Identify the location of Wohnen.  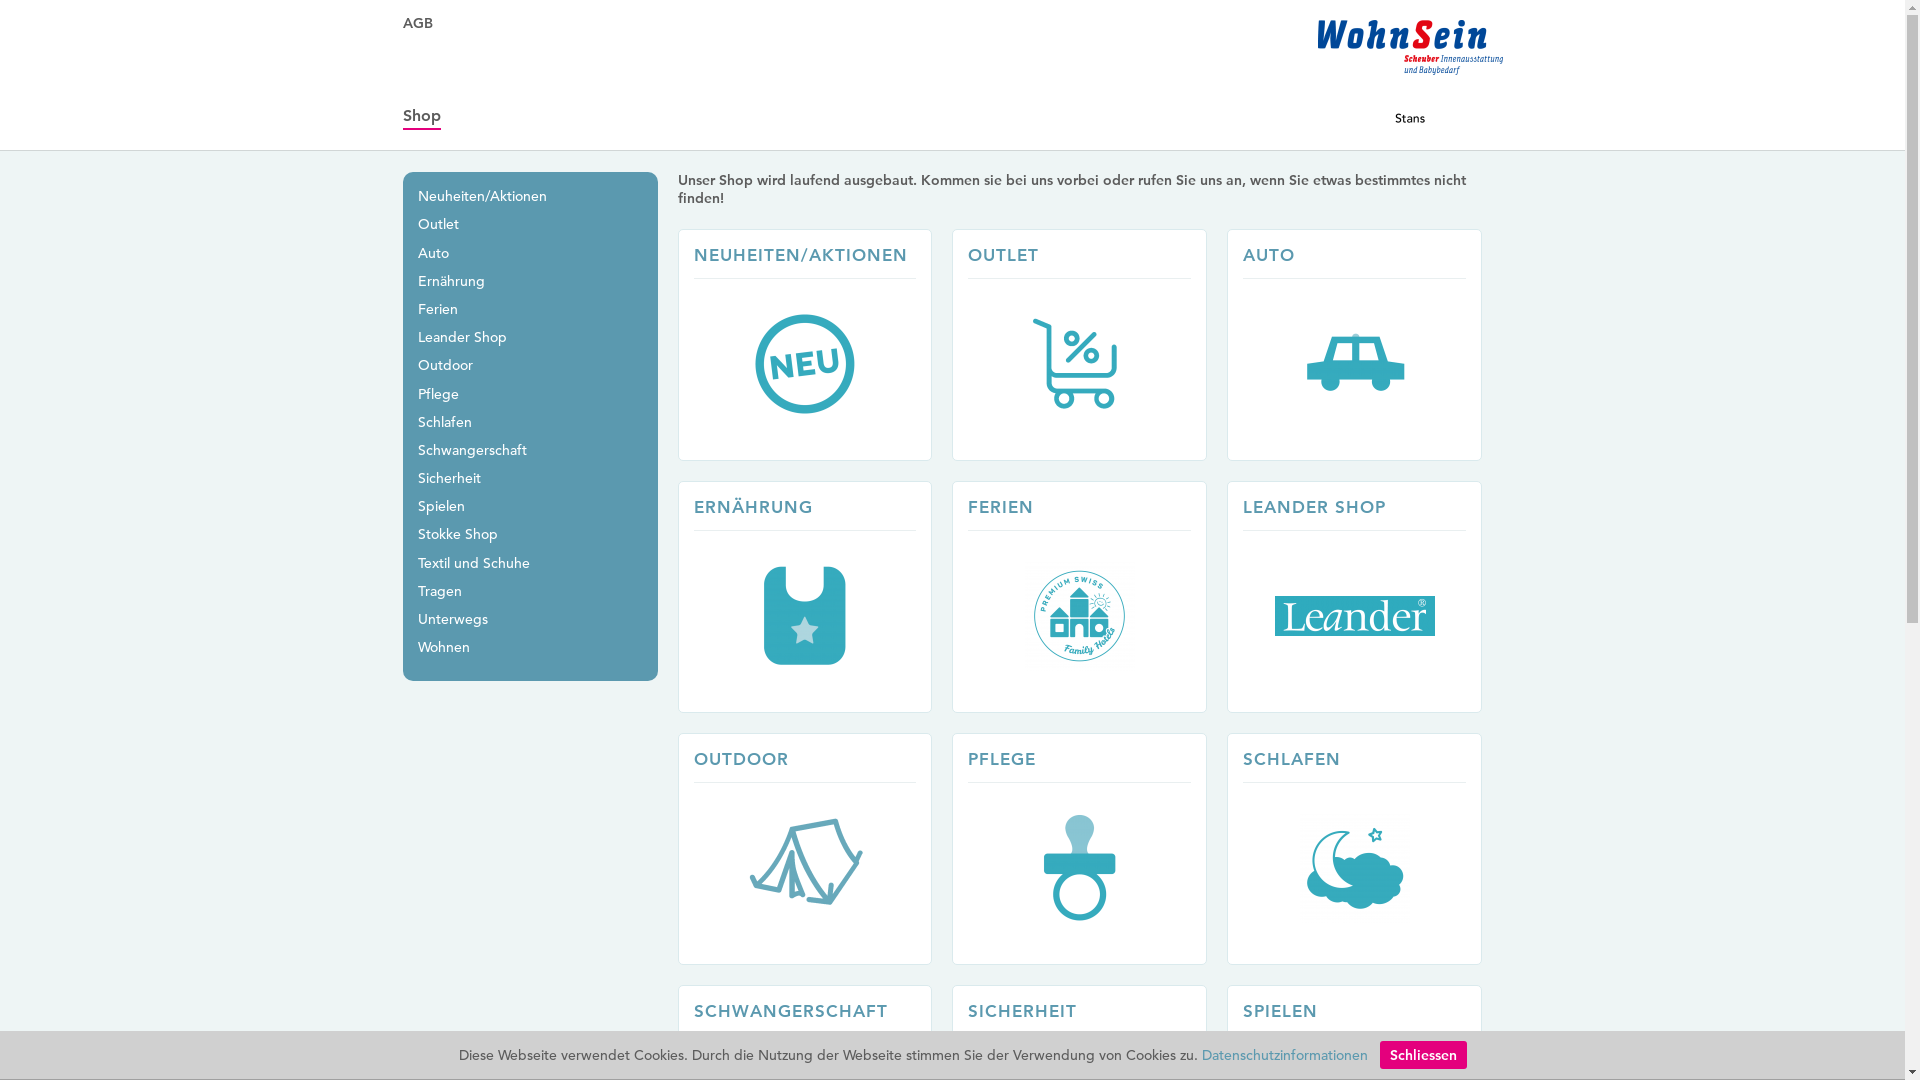
(444, 647).